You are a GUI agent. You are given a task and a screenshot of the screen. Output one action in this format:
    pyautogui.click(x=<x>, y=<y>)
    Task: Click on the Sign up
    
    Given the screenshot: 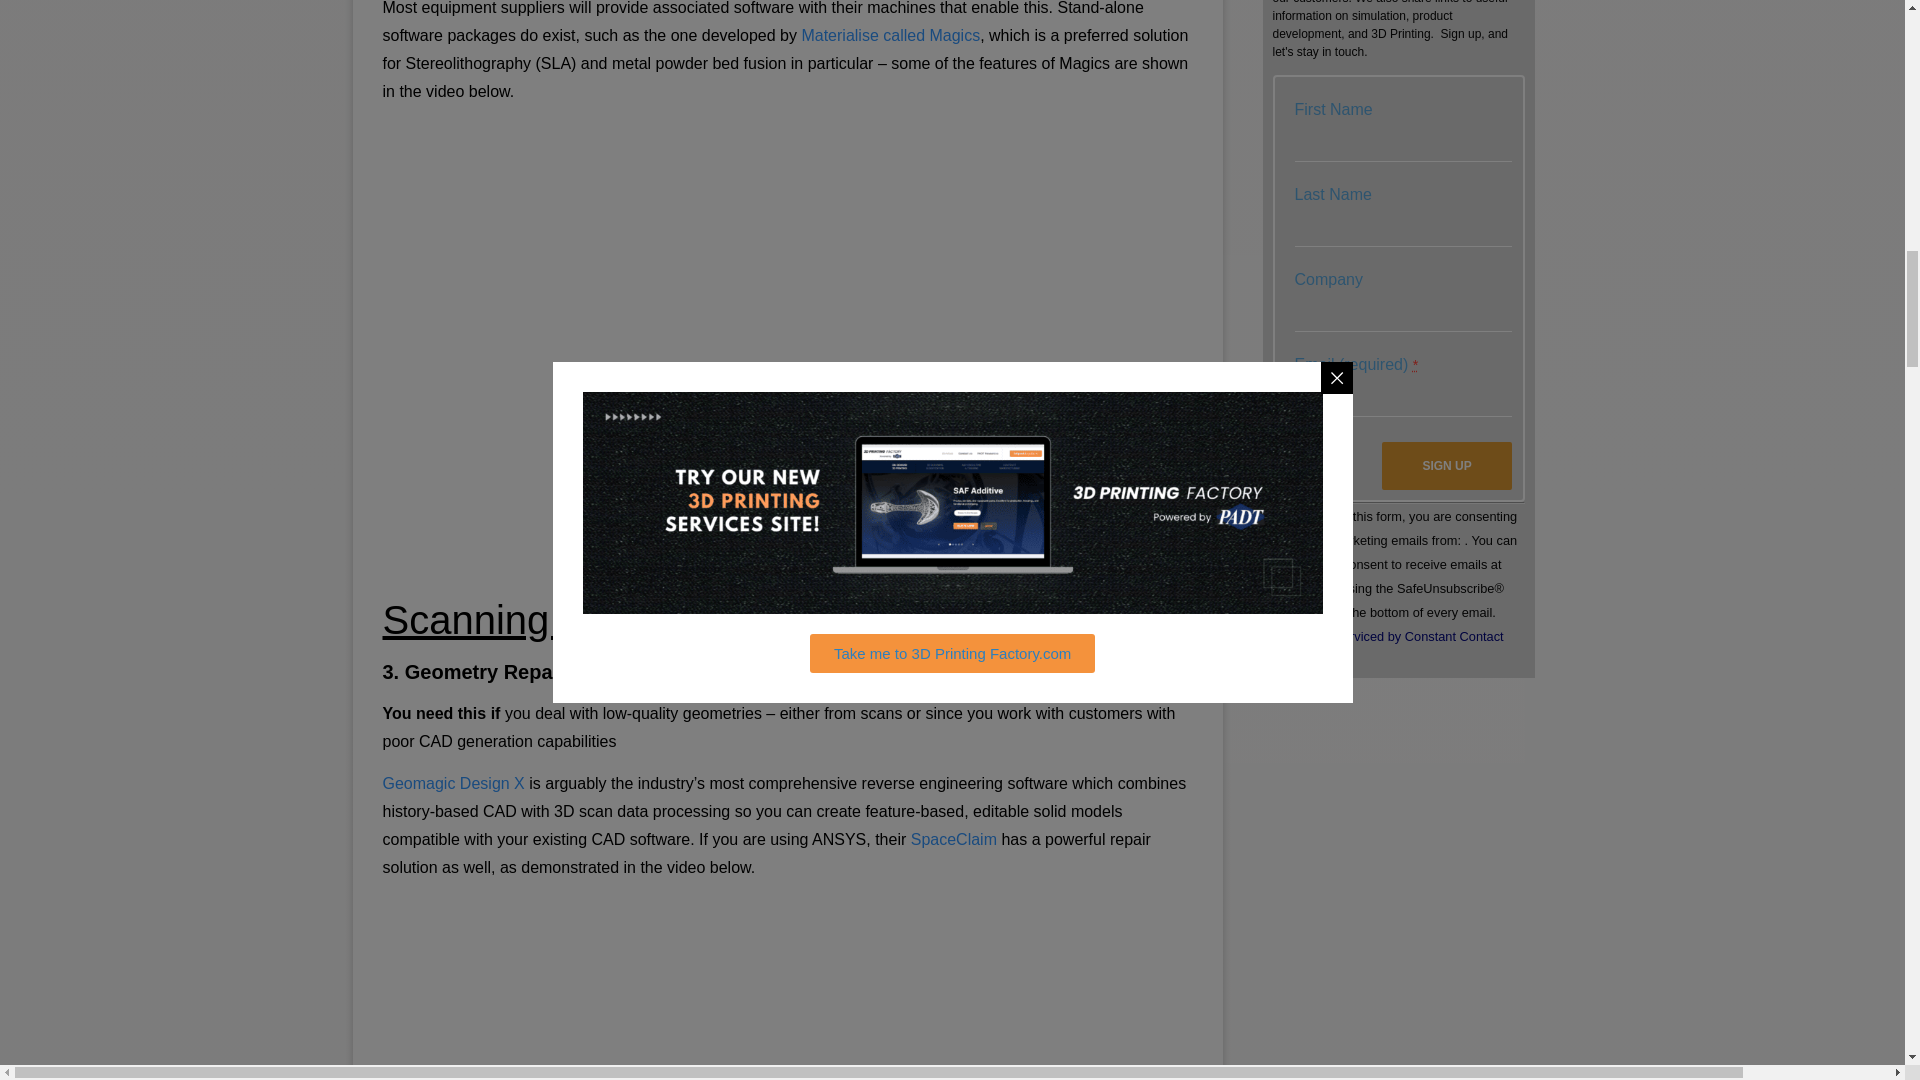 What is the action you would take?
    pyautogui.click(x=1446, y=466)
    